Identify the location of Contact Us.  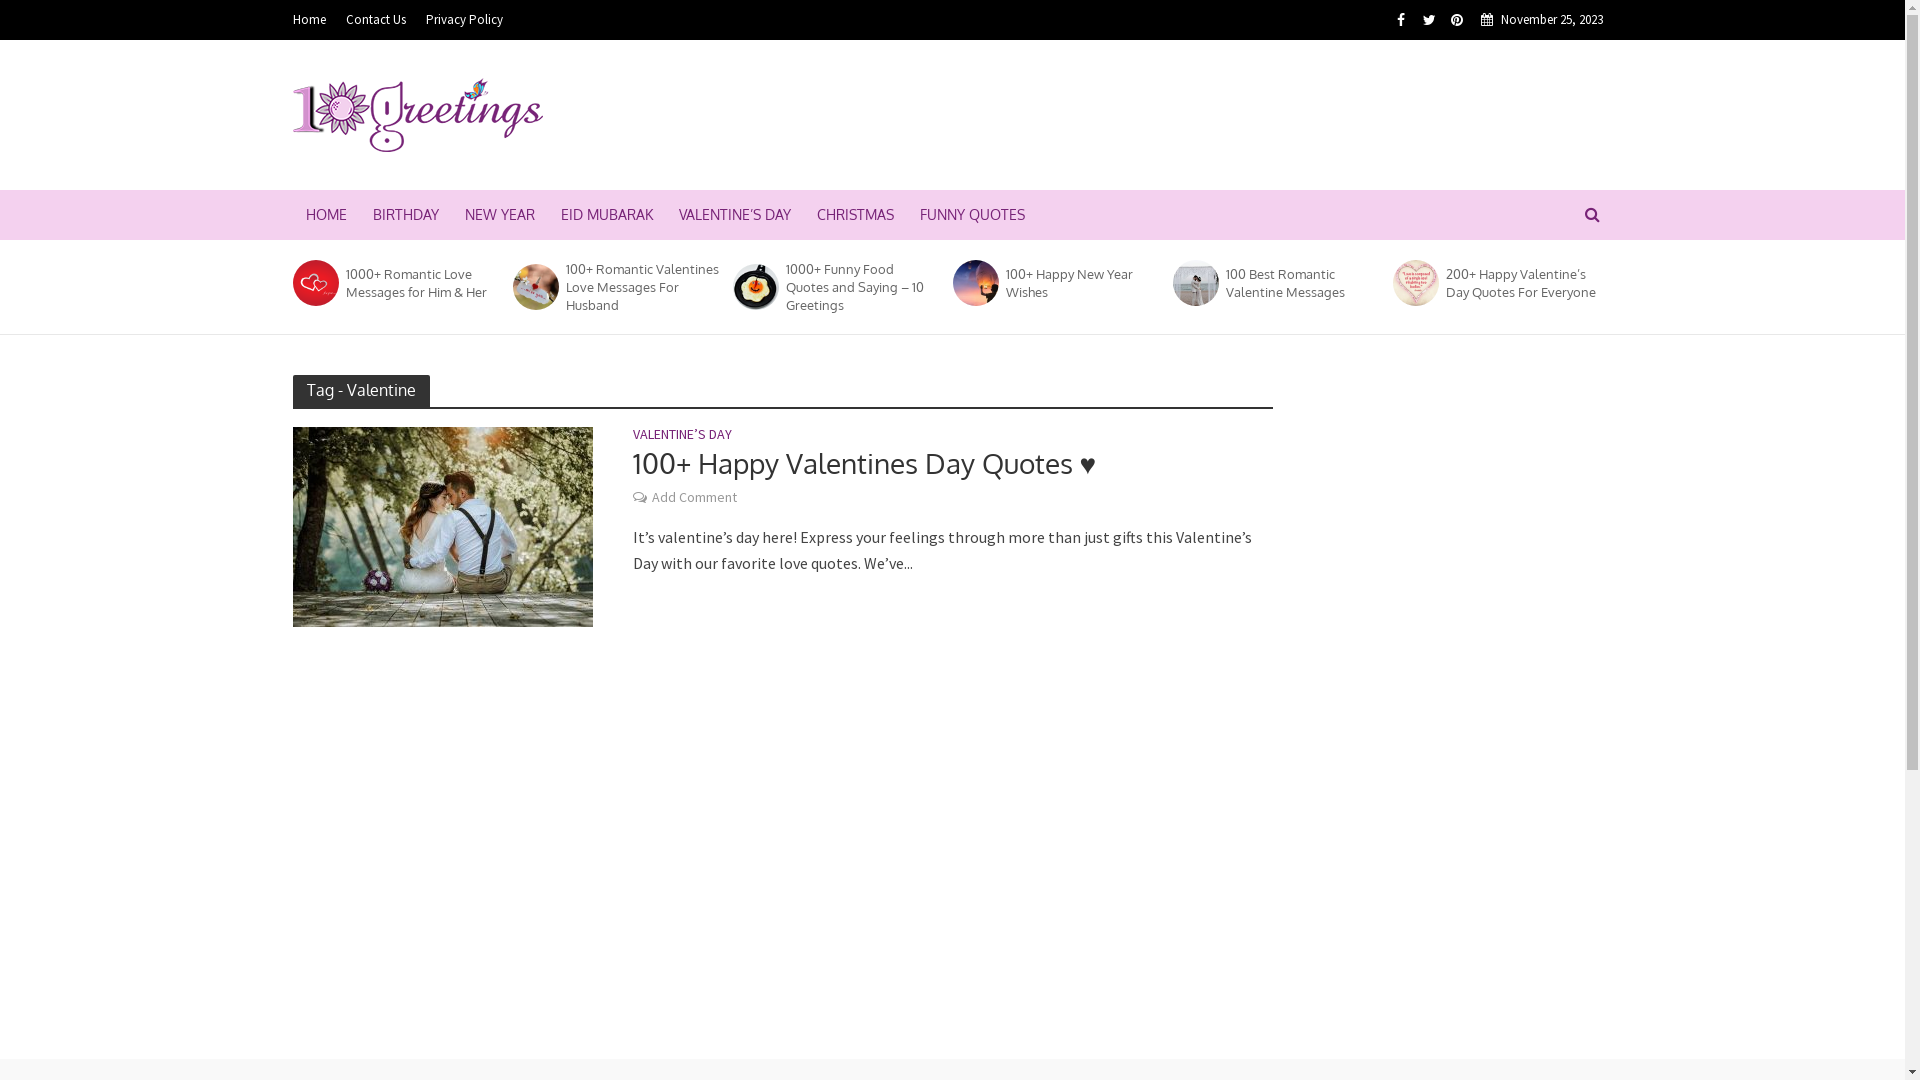
(376, 20).